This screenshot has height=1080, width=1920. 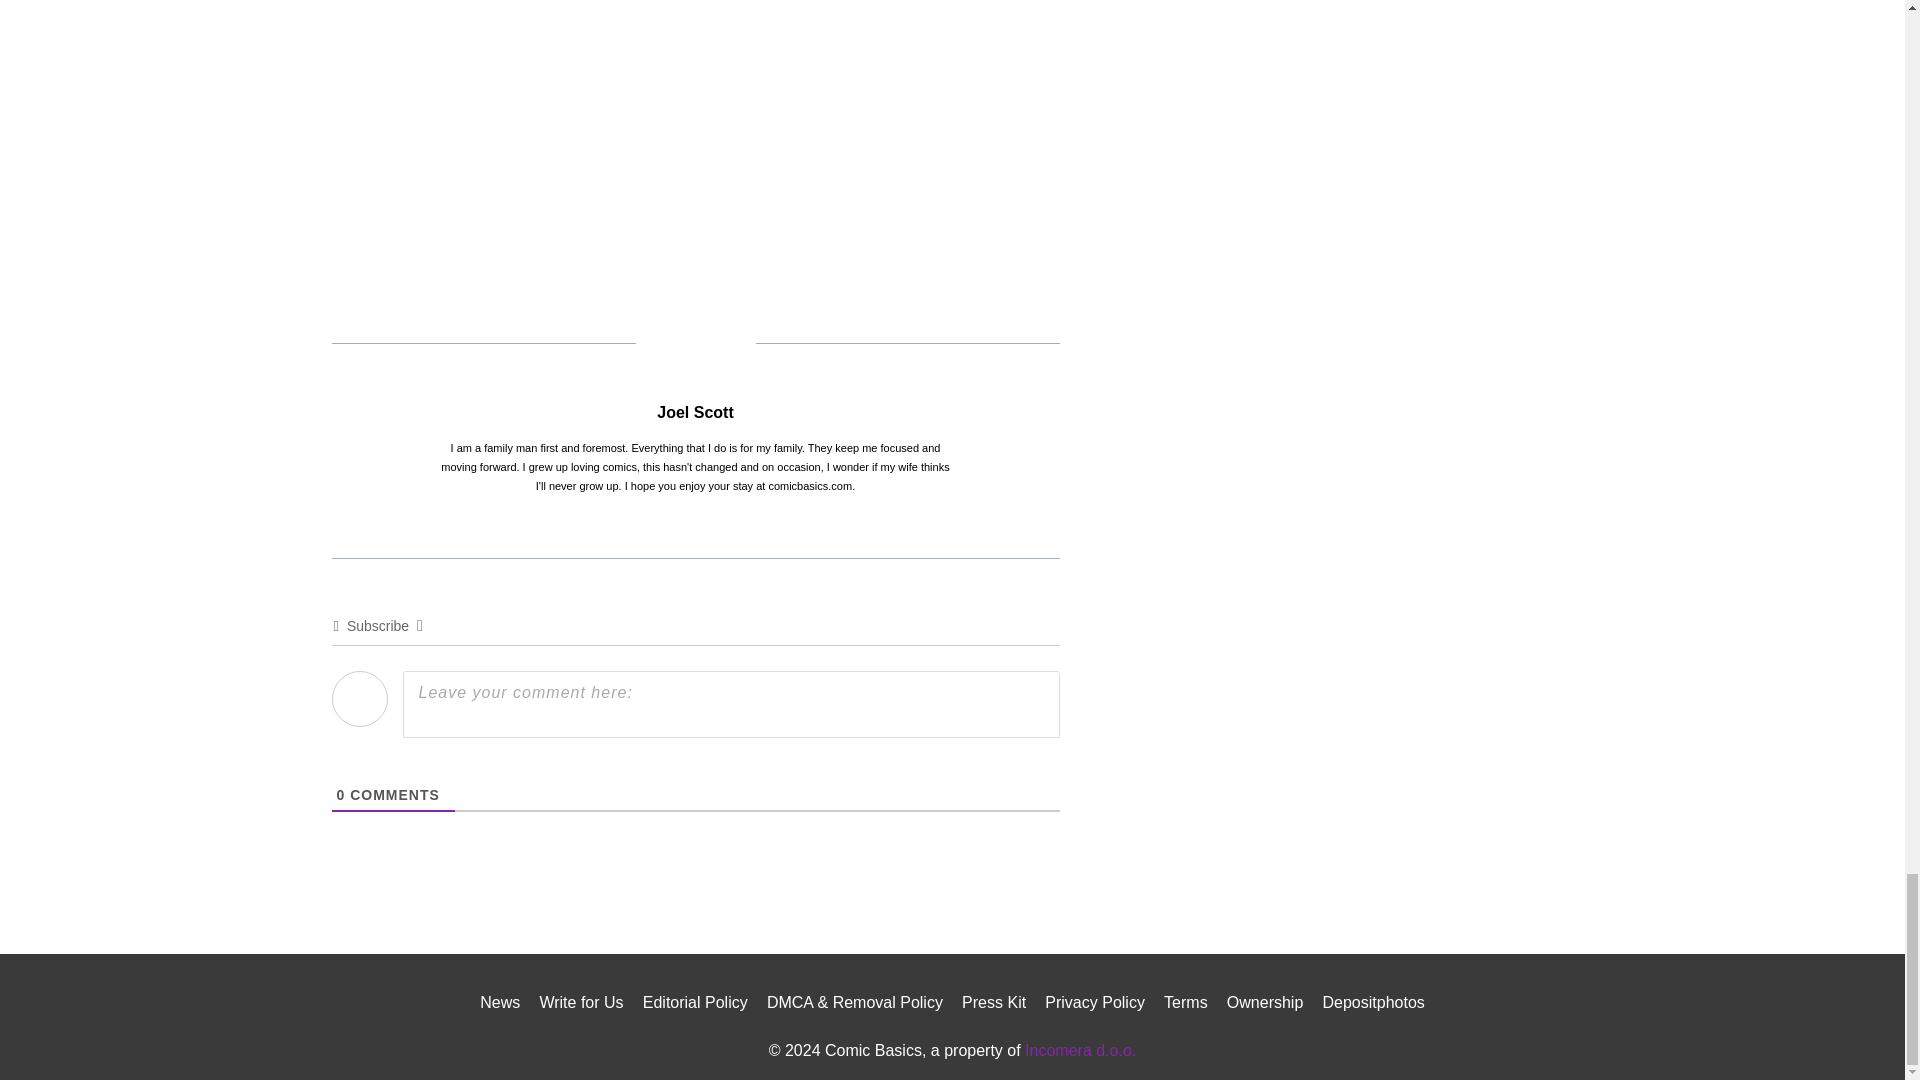 I want to click on Posts by Joel Scott, so click(x=694, y=412).